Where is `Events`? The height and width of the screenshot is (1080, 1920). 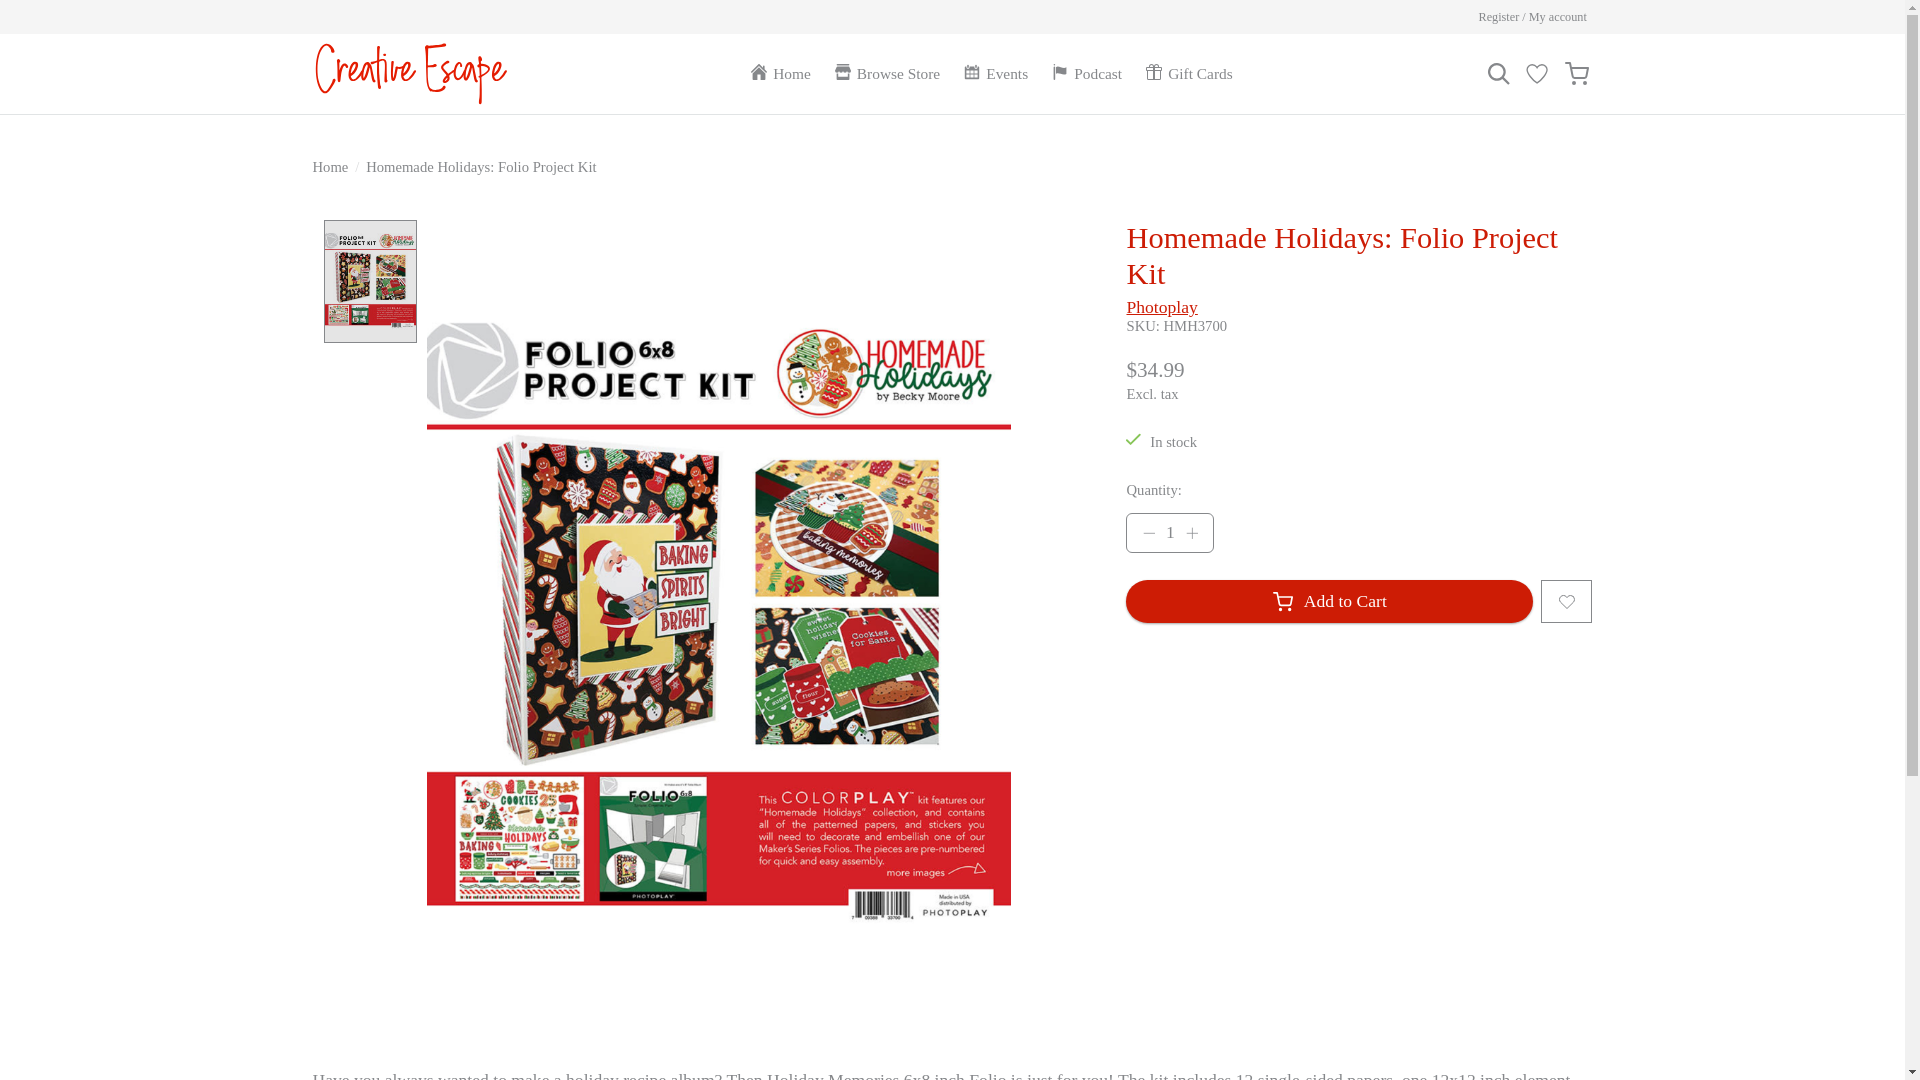 Events is located at coordinates (995, 73).